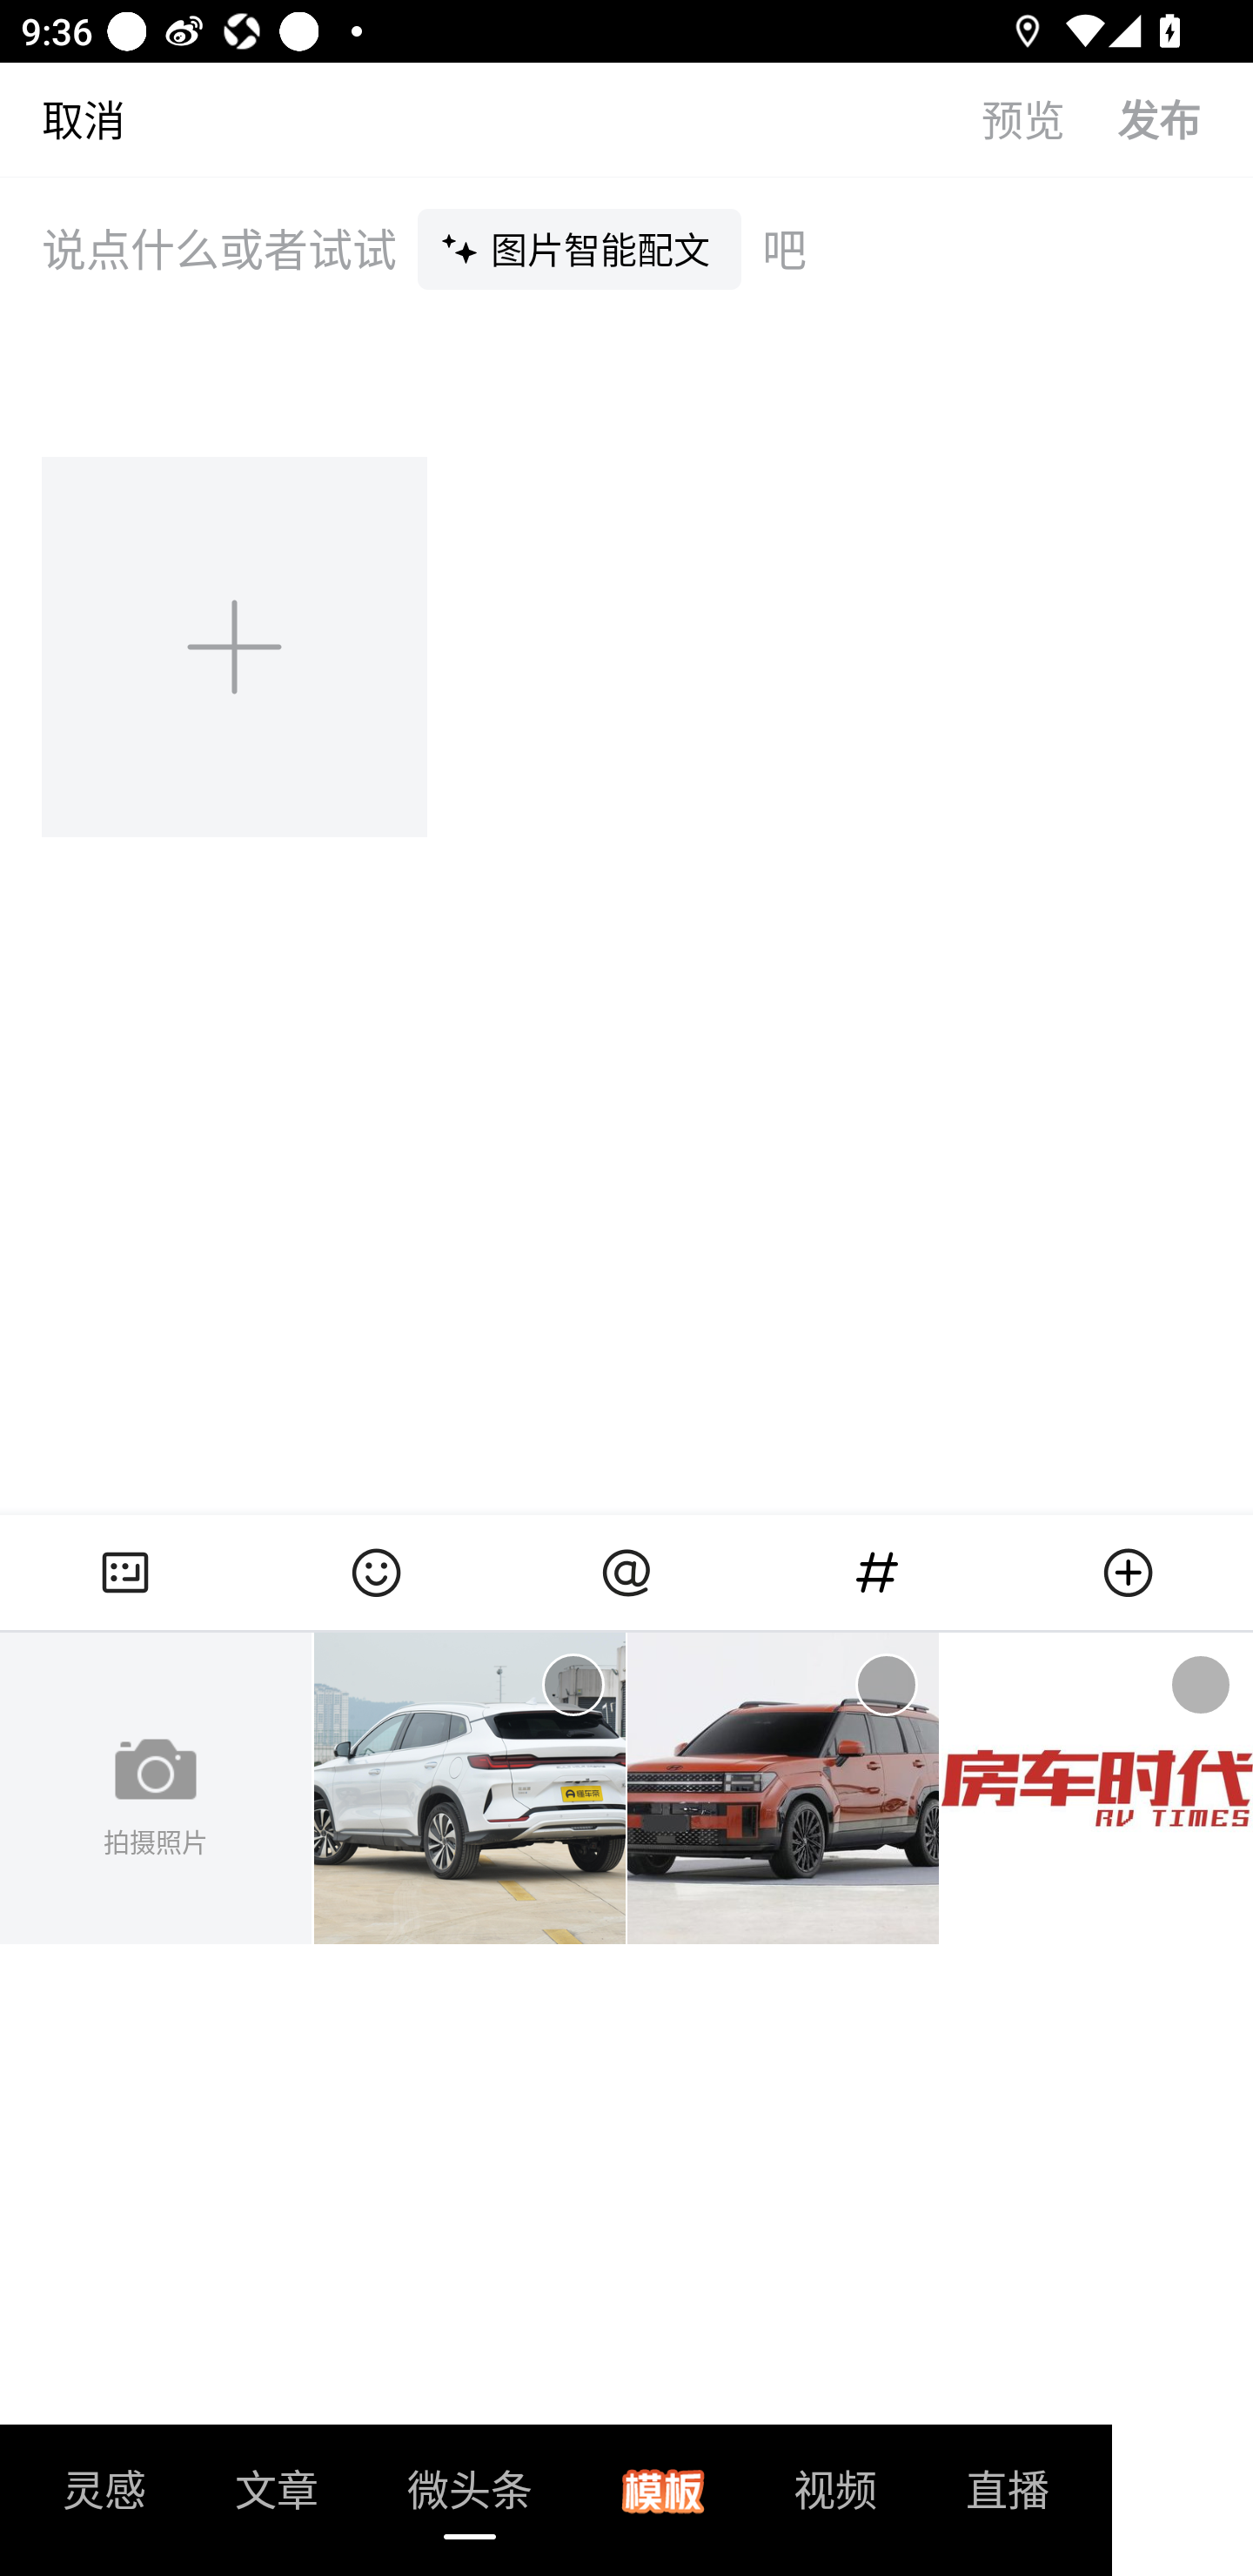 This screenshot has height=2576, width=1253. What do you see at coordinates (237, 646) in the screenshot?
I see `添加图片` at bounding box center [237, 646].